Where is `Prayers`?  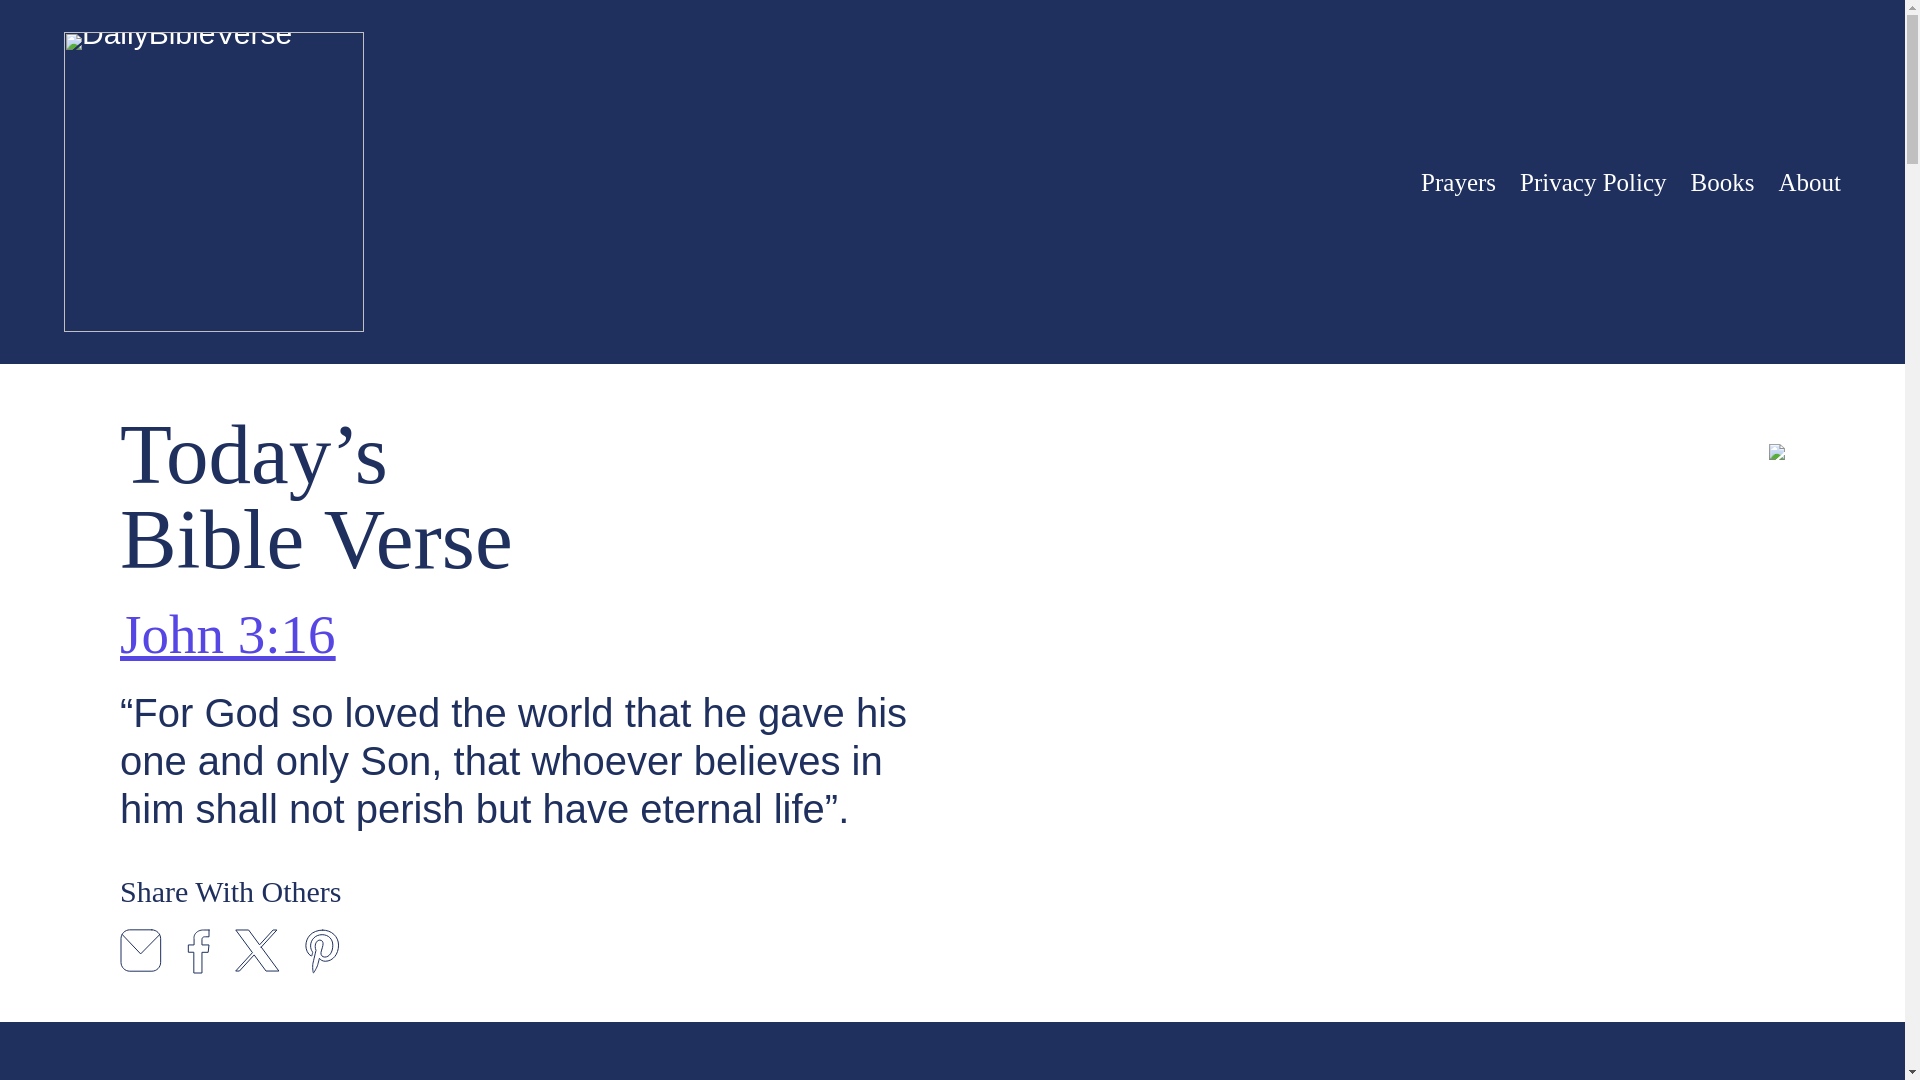
Prayers is located at coordinates (1458, 181).